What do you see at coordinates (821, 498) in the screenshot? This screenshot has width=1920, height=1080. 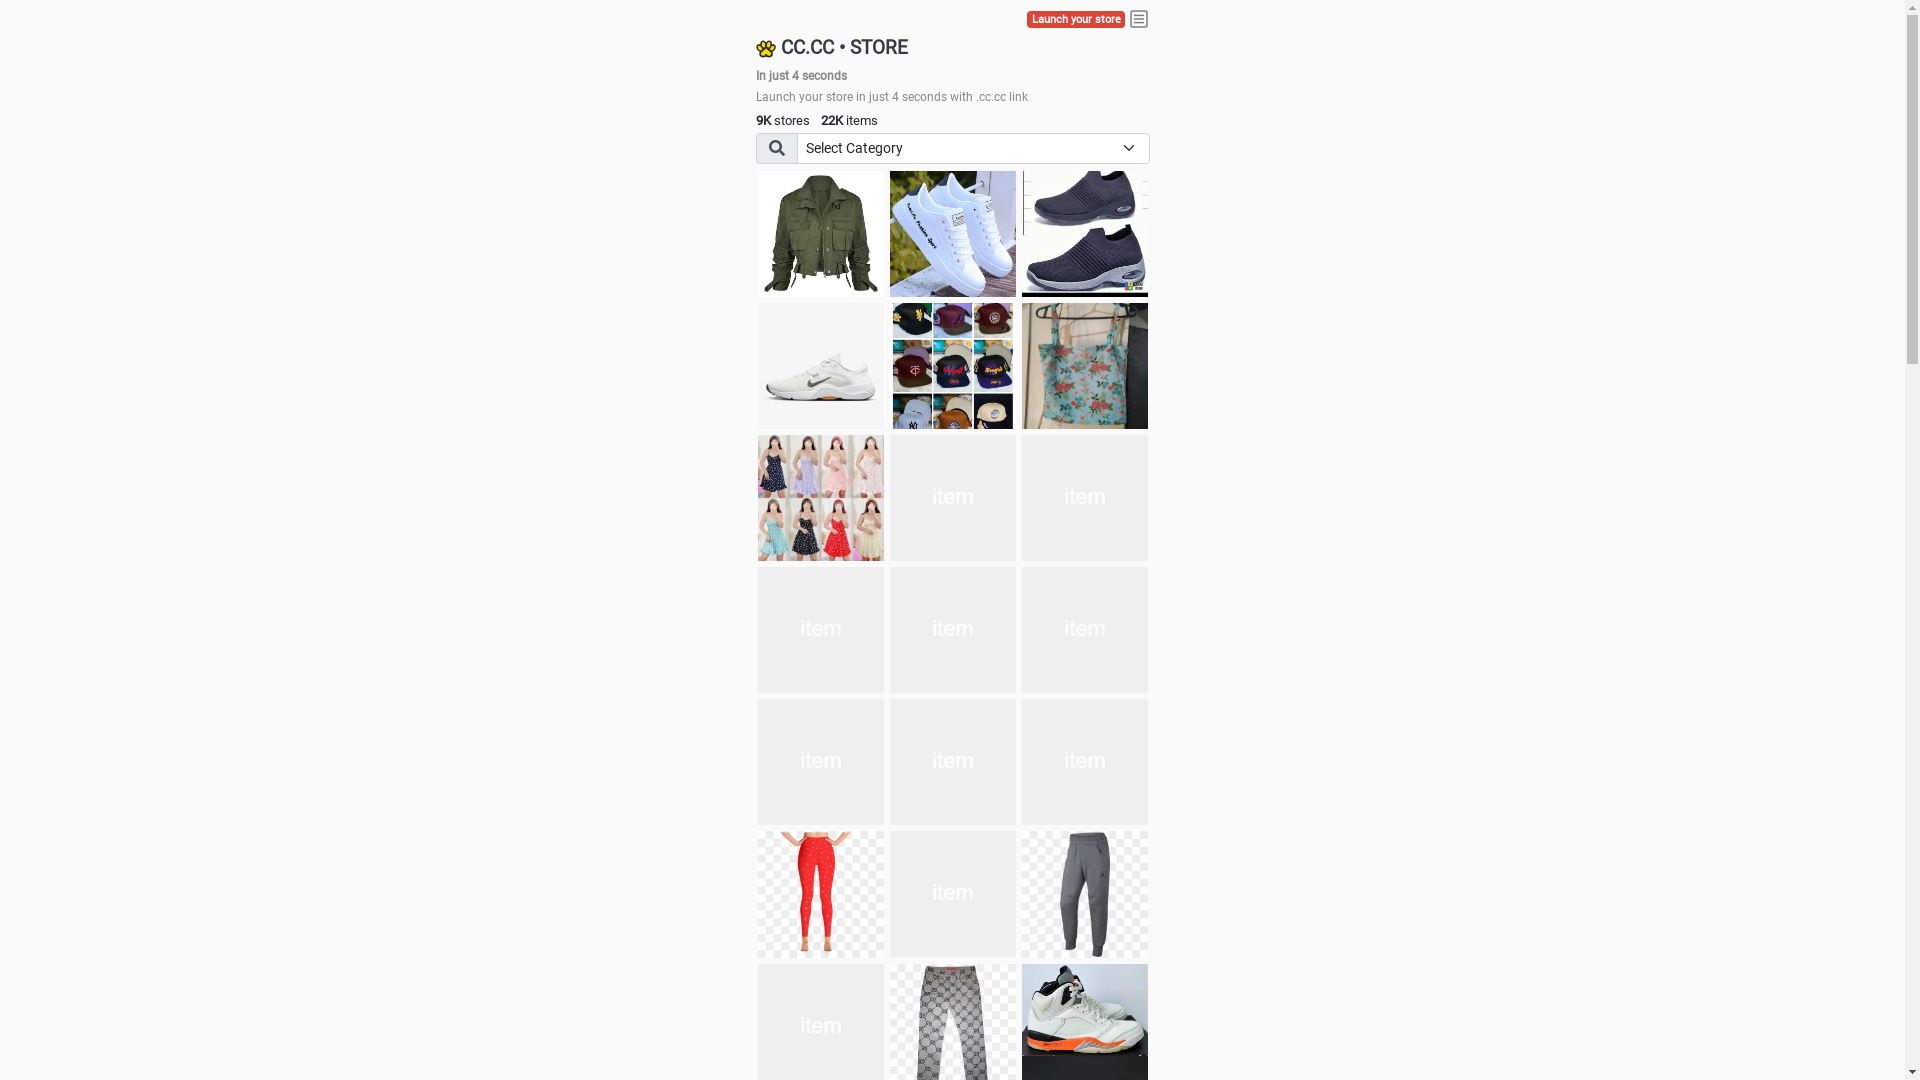 I see `Dress/square nect top` at bounding box center [821, 498].